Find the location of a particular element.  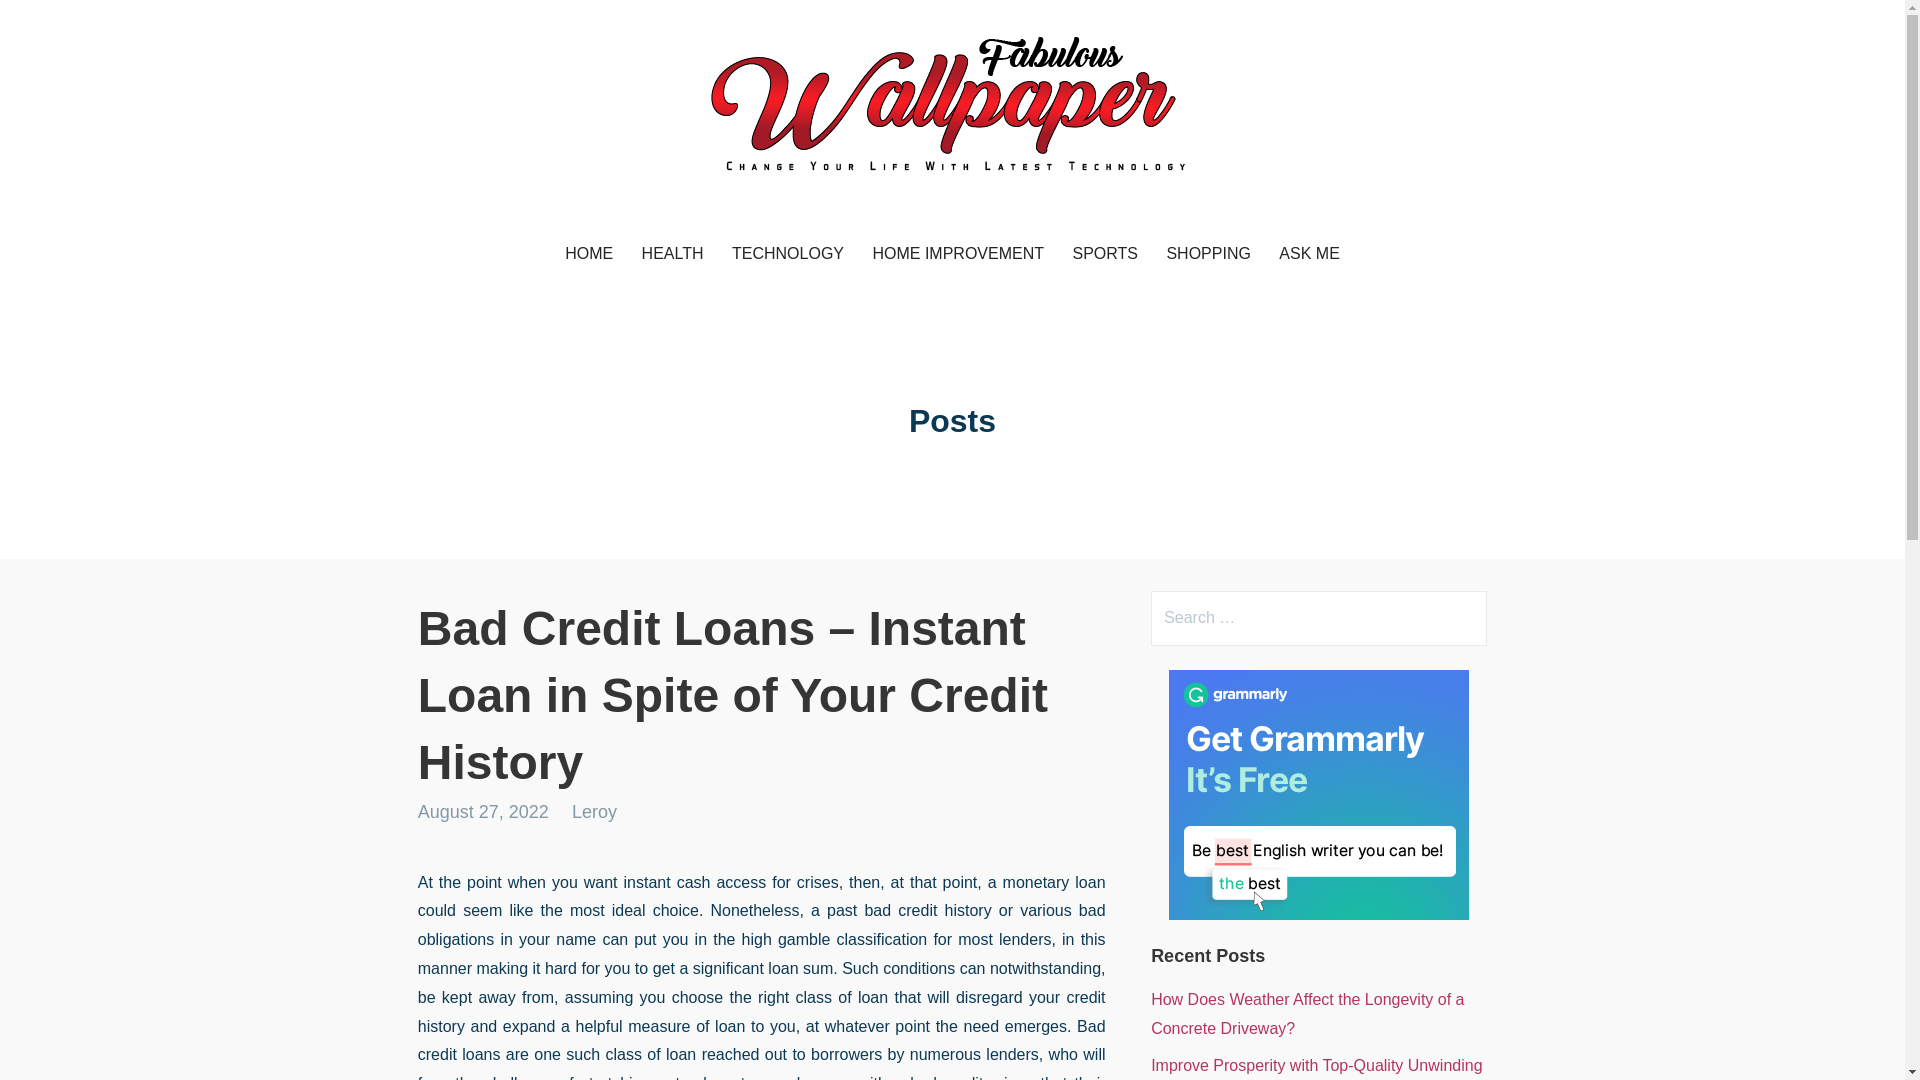

Fabulous Wallpaper is located at coordinates (576, 210).